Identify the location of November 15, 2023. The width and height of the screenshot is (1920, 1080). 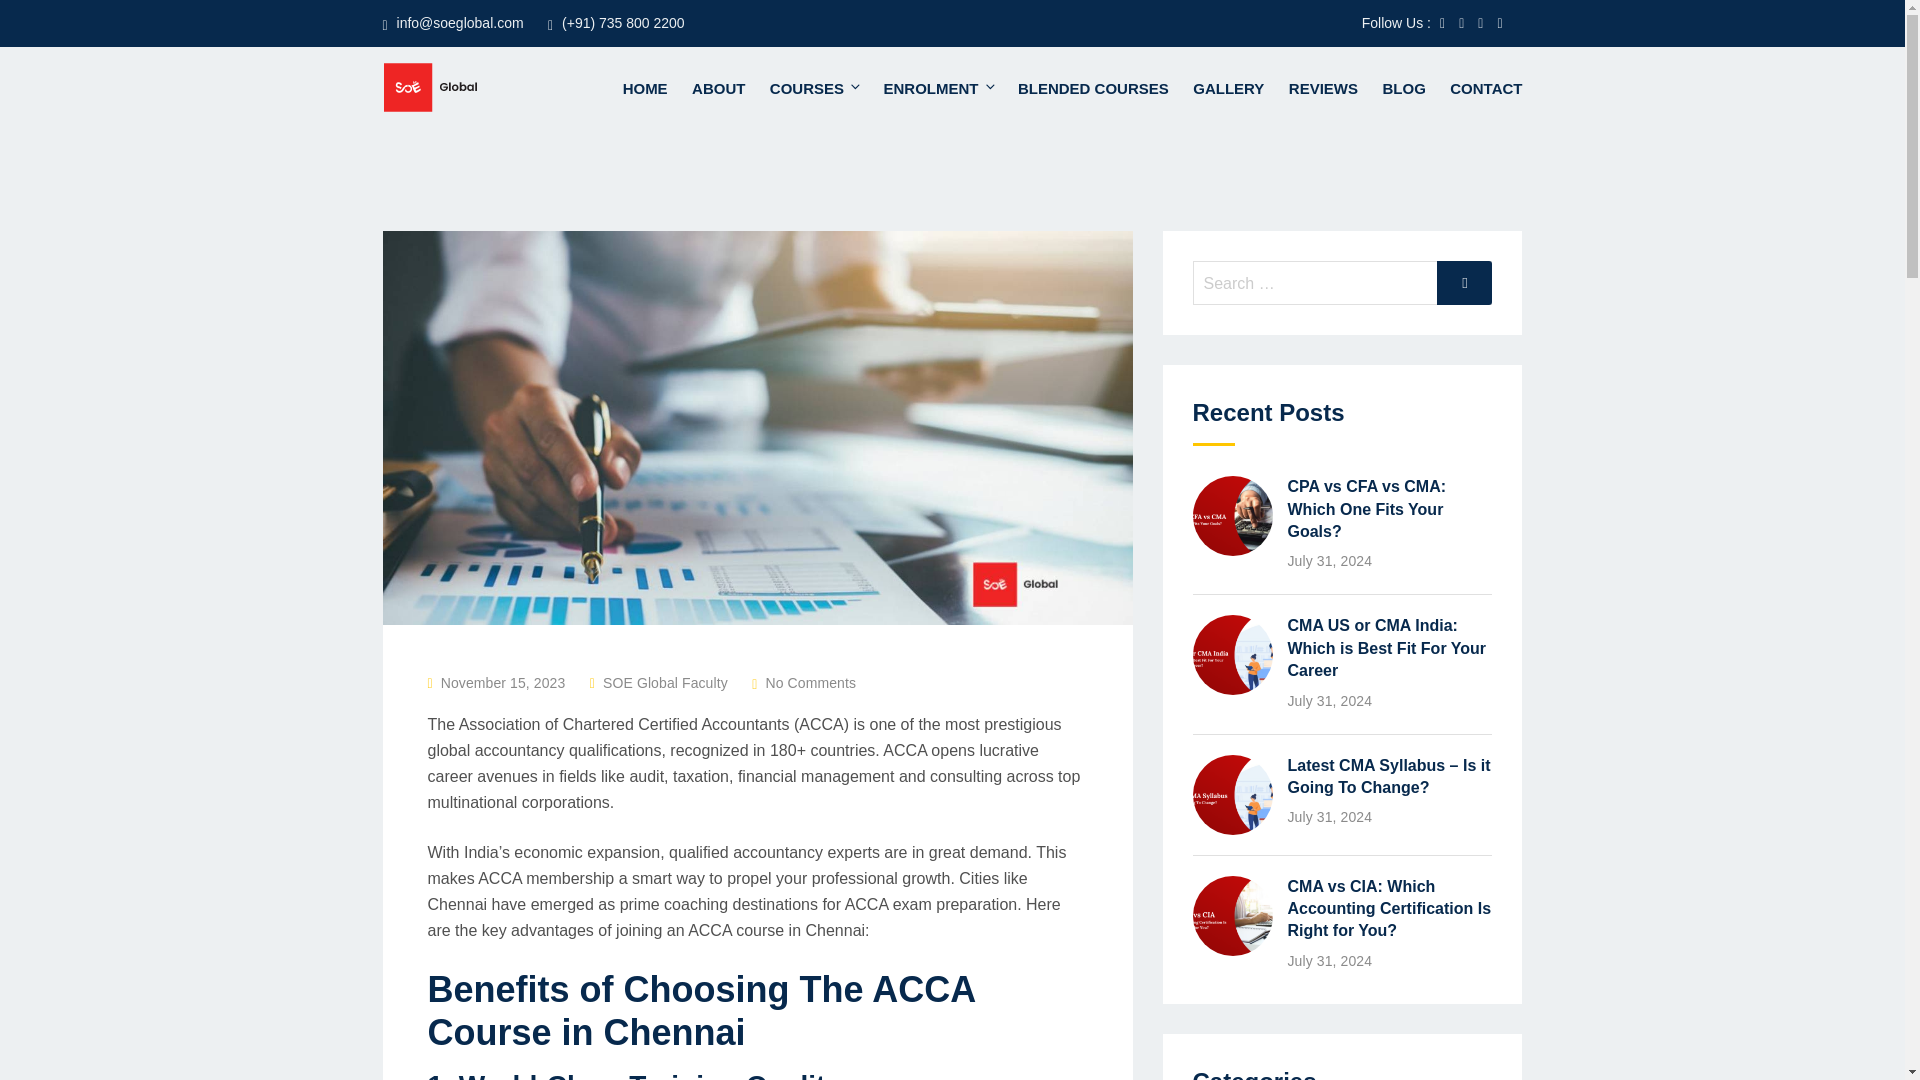
(504, 683).